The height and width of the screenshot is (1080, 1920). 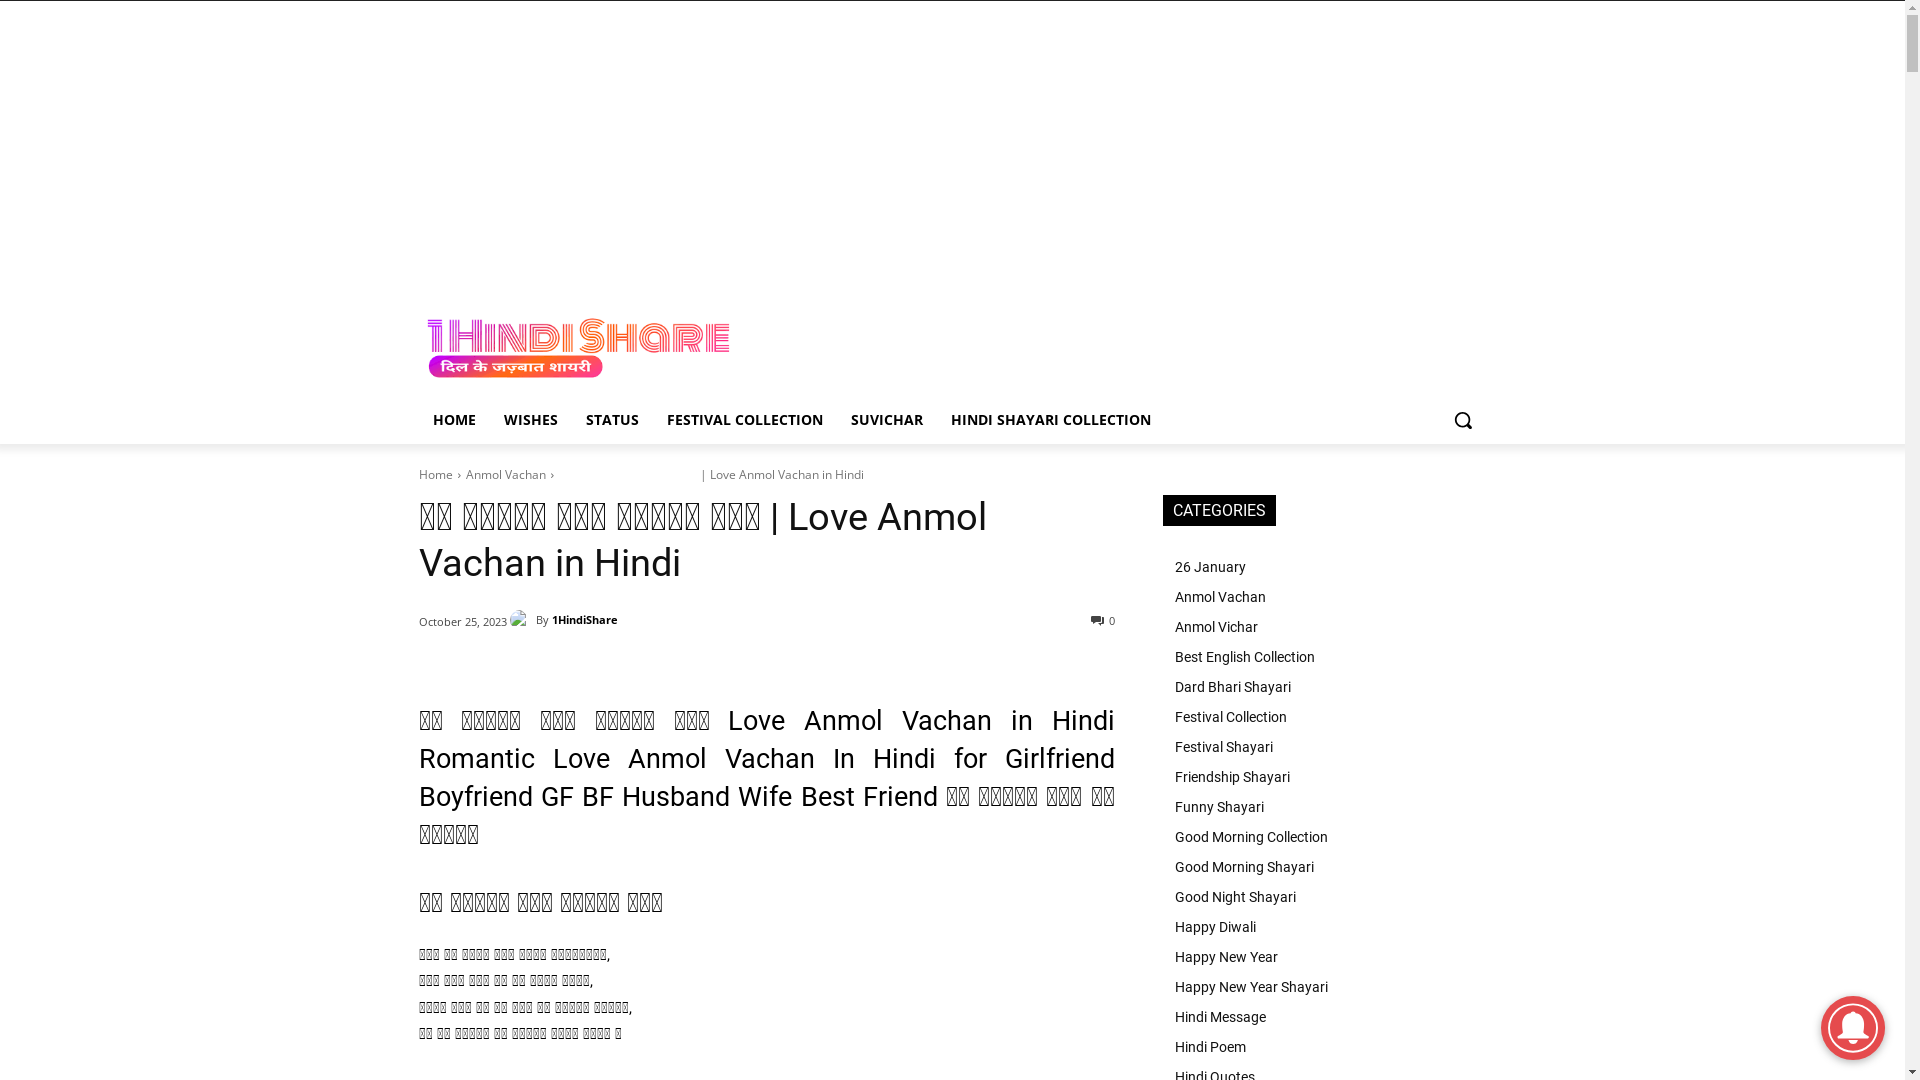 I want to click on Good Morning Collection, so click(x=1324, y=837).